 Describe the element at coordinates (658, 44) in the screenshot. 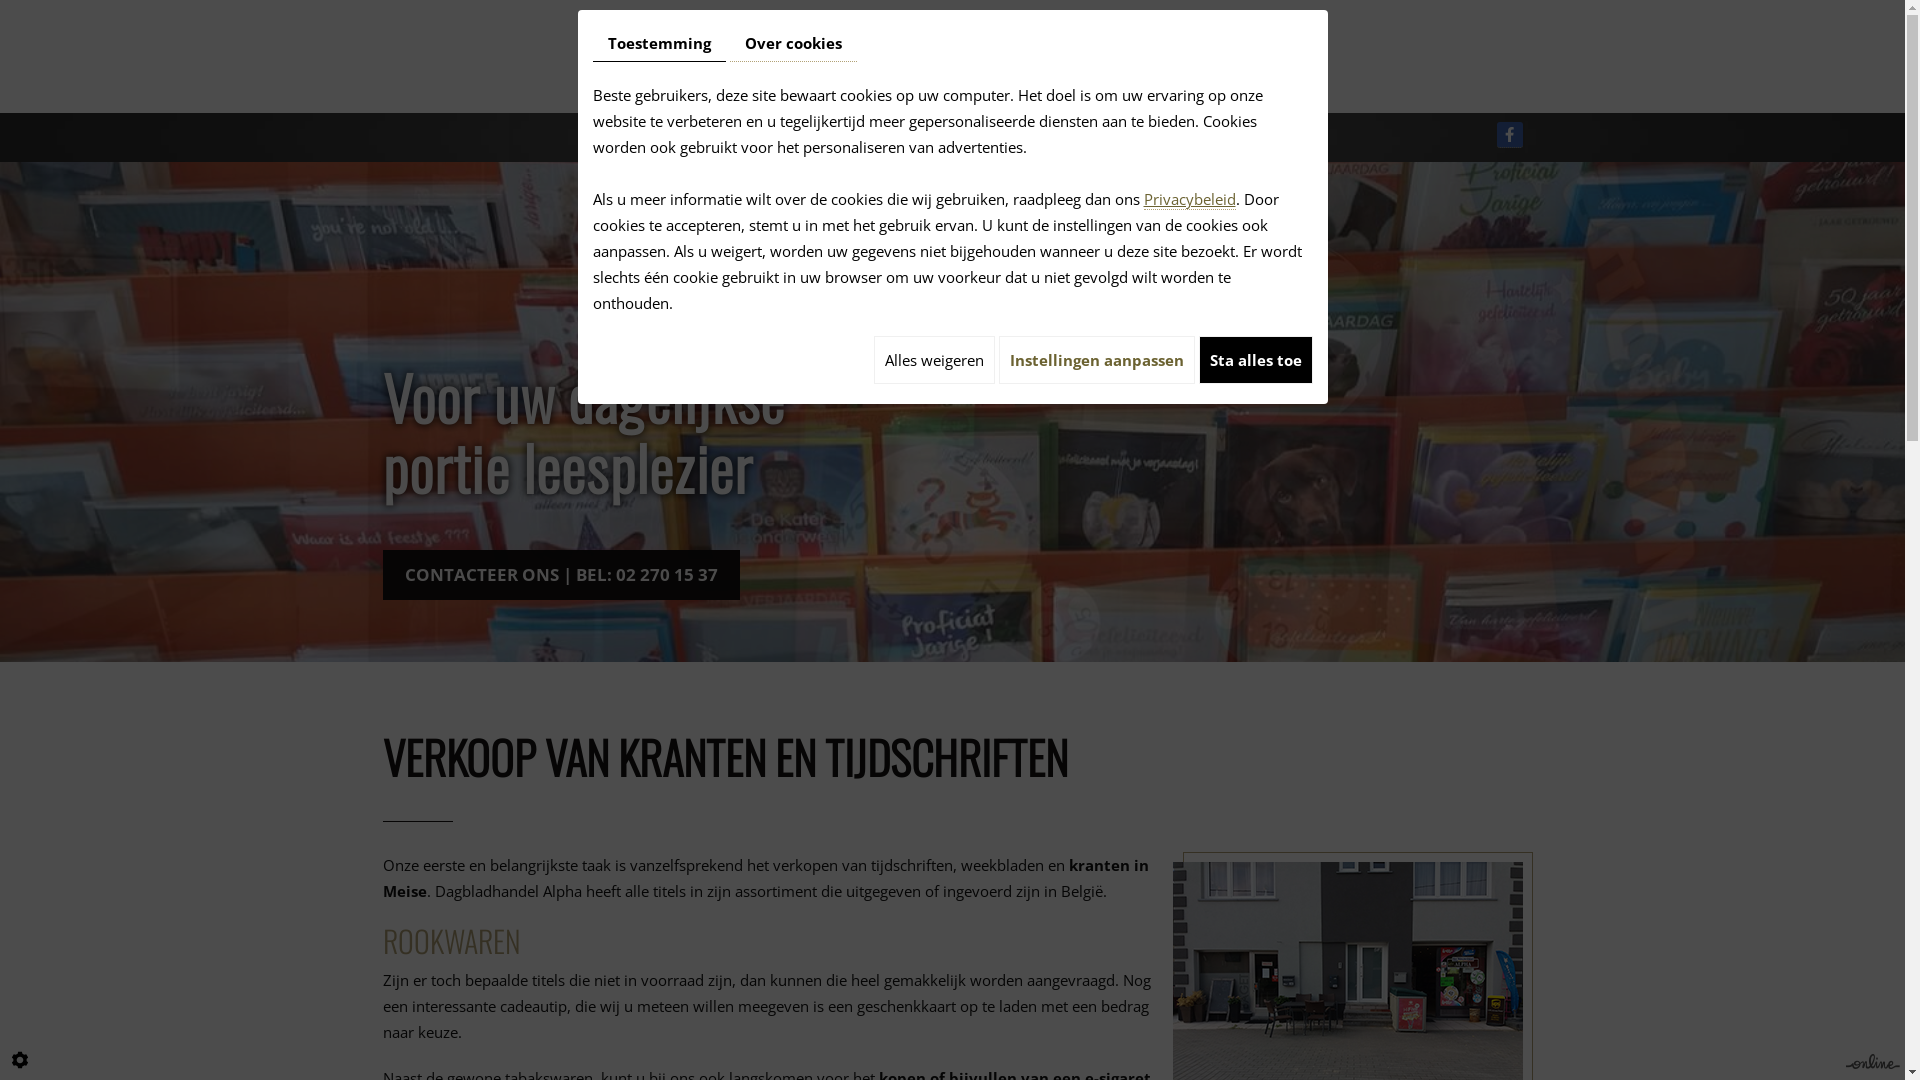

I see `Toestemming` at that location.